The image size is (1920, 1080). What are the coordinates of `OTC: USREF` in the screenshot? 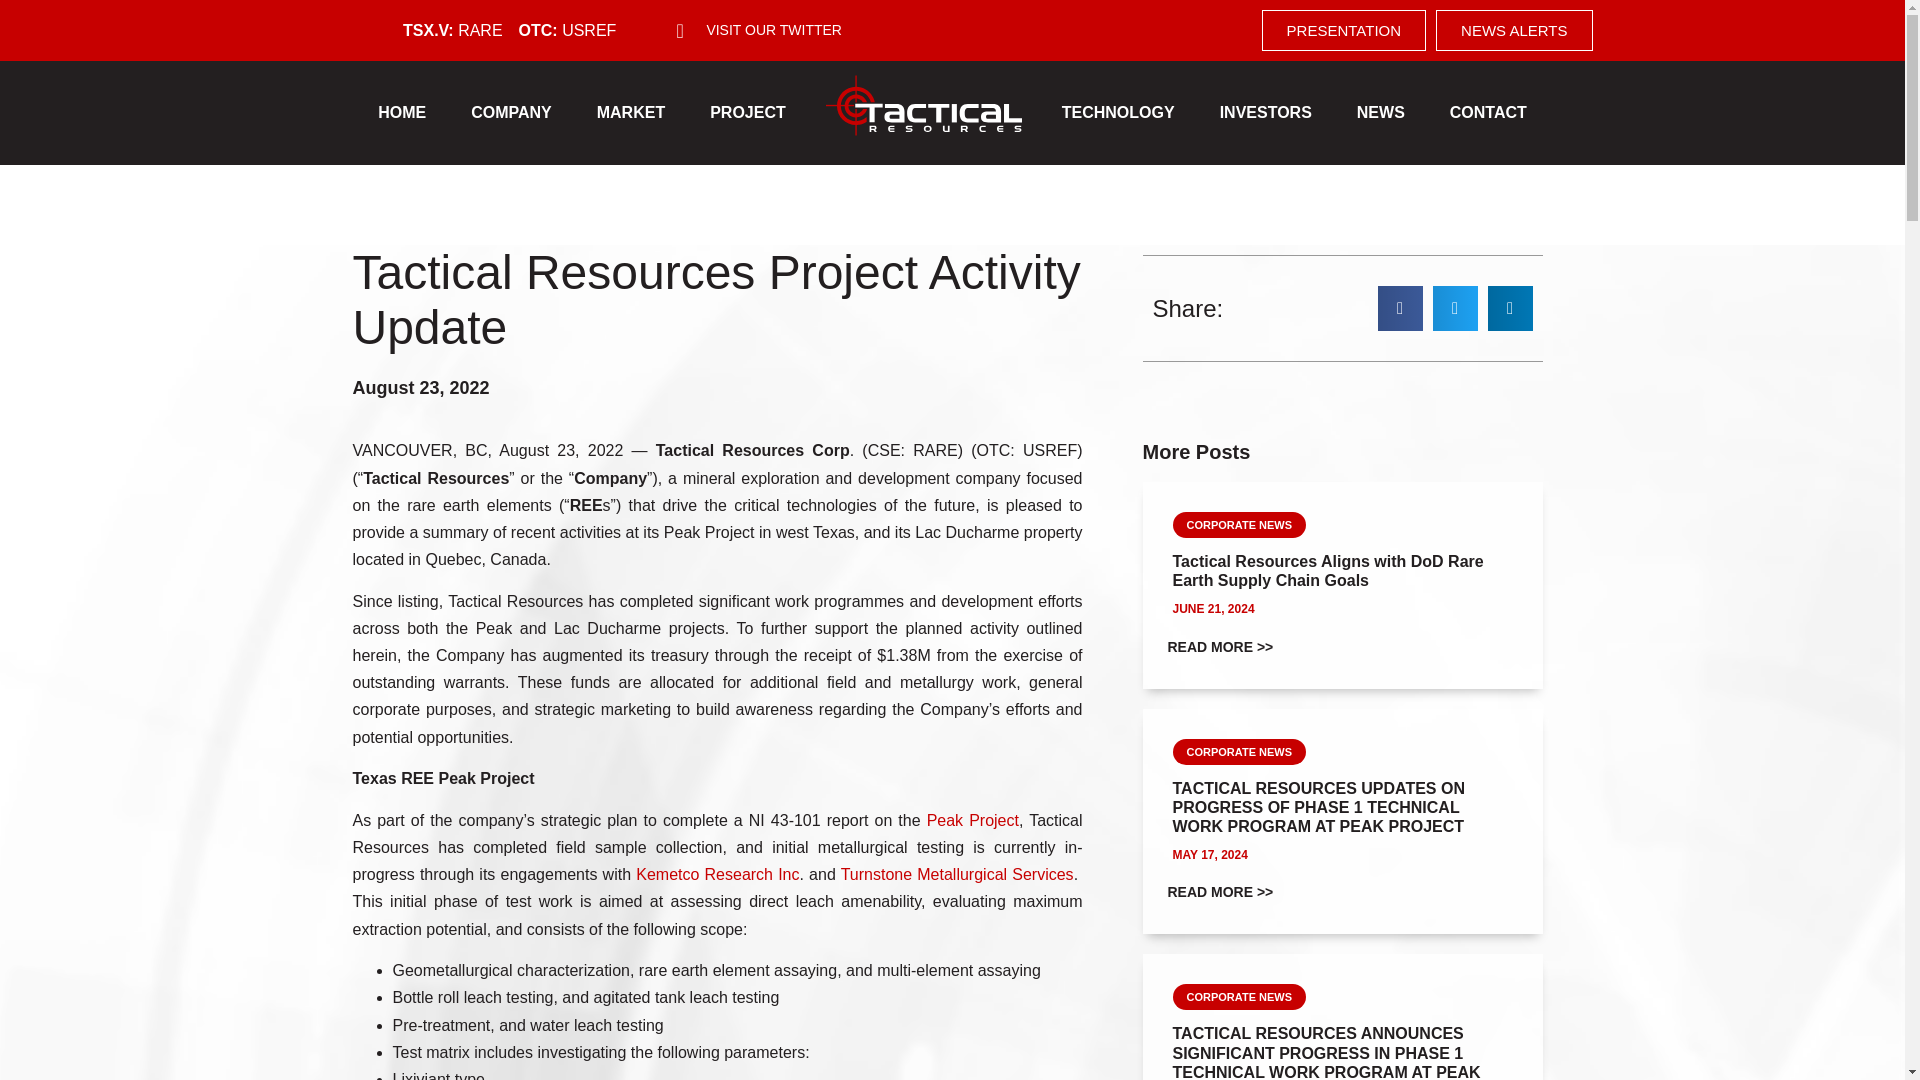 It's located at (567, 30).